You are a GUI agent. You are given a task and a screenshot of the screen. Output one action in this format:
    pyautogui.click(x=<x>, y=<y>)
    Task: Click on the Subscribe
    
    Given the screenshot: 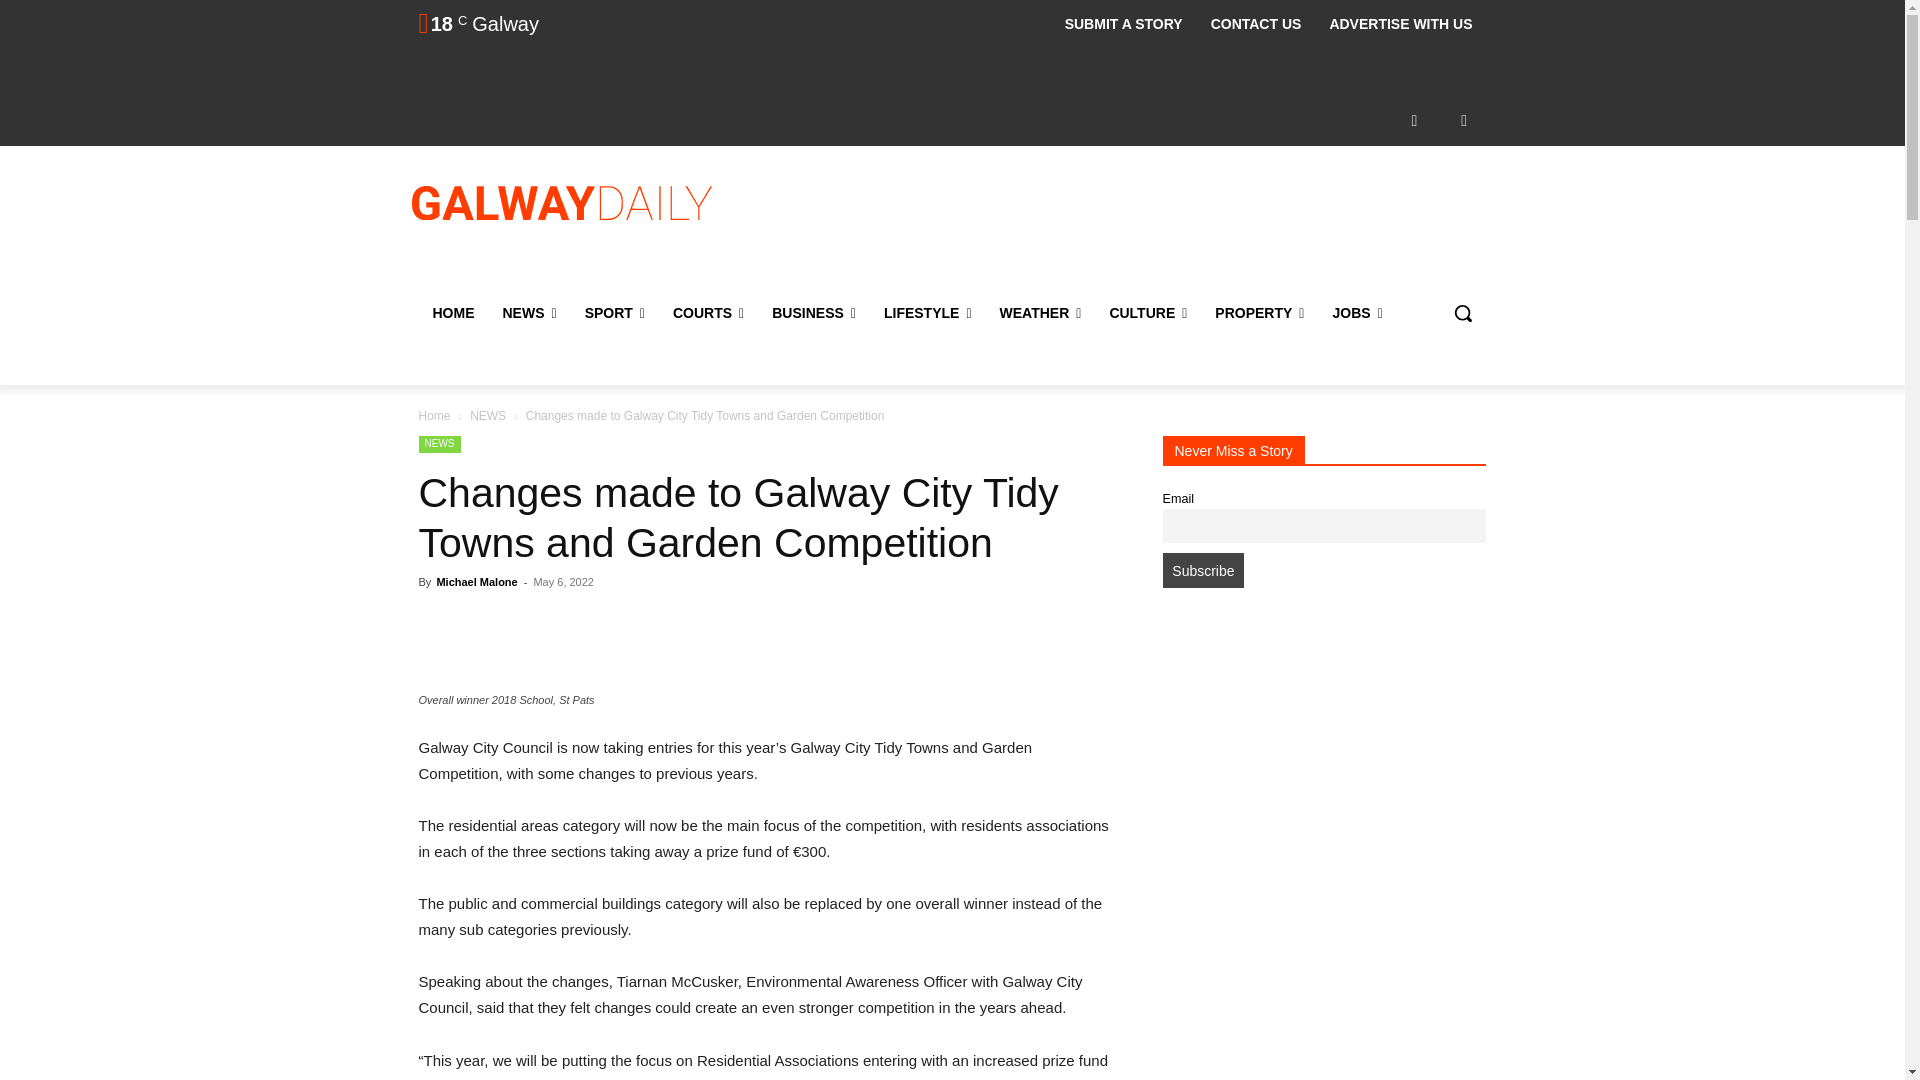 What is the action you would take?
    pyautogui.click(x=1202, y=570)
    